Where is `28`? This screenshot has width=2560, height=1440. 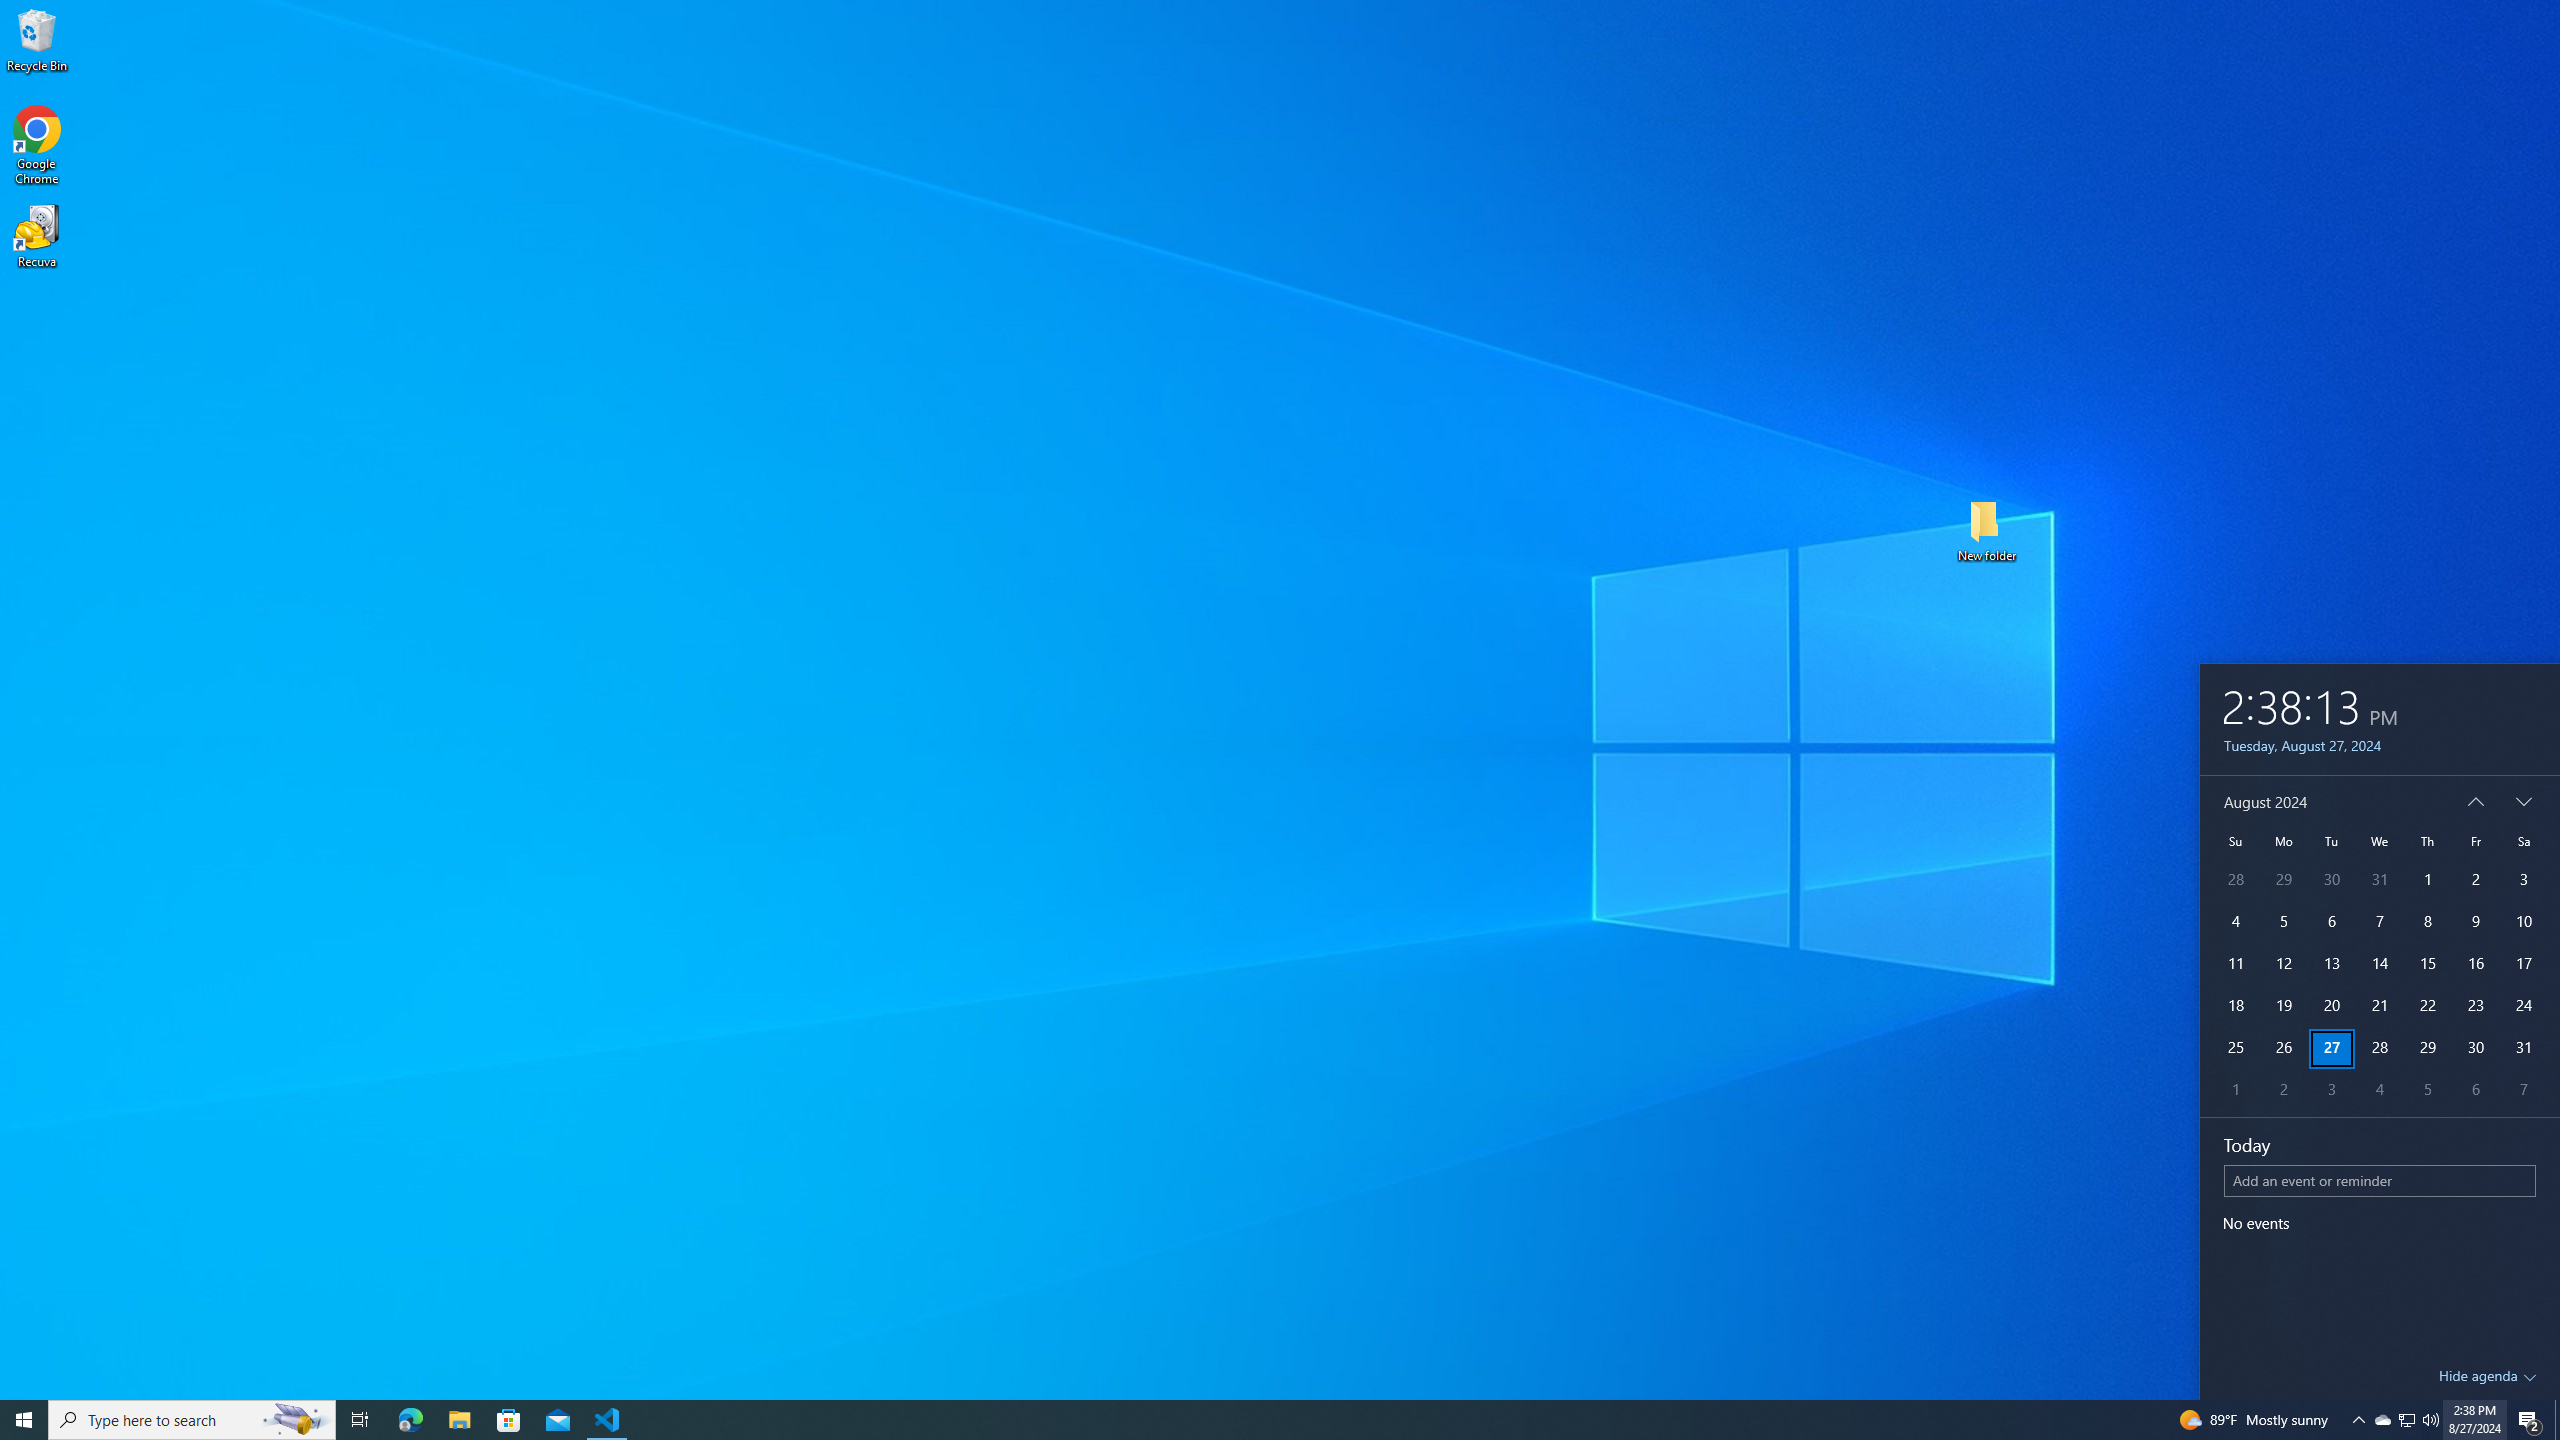
28 is located at coordinates (2380, 1048).